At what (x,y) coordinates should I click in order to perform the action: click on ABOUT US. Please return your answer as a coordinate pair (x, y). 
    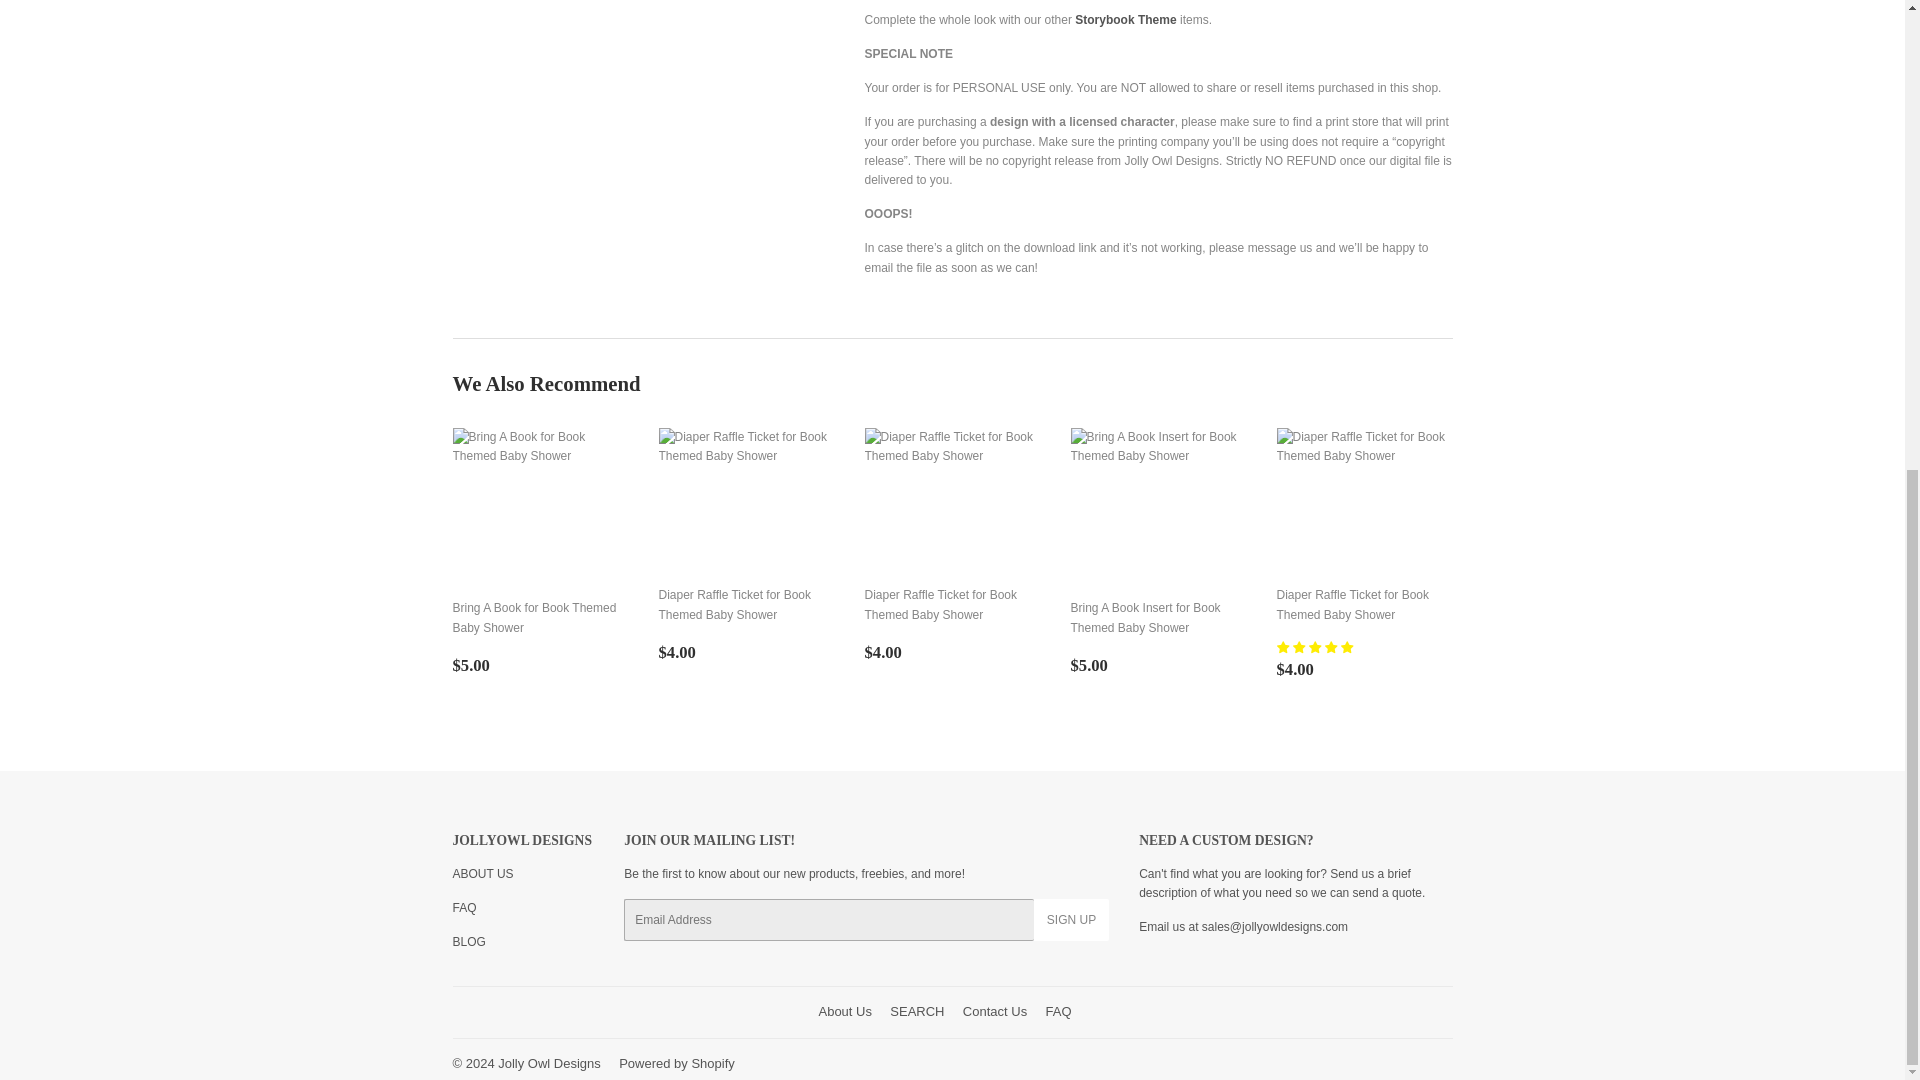
    Looking at the image, I should click on (482, 874).